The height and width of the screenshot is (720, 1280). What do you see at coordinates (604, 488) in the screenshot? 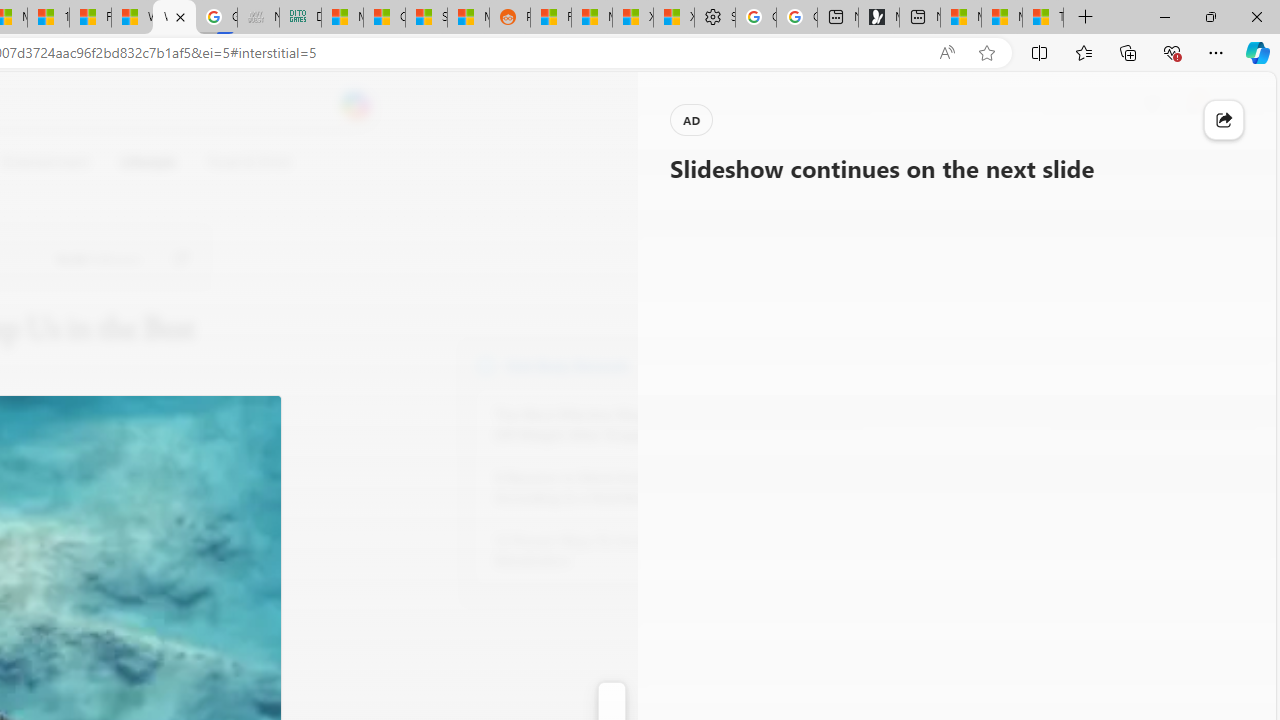
I see `8 Reasons to Drink Kombucha, According to a Nutritionist` at bounding box center [604, 488].